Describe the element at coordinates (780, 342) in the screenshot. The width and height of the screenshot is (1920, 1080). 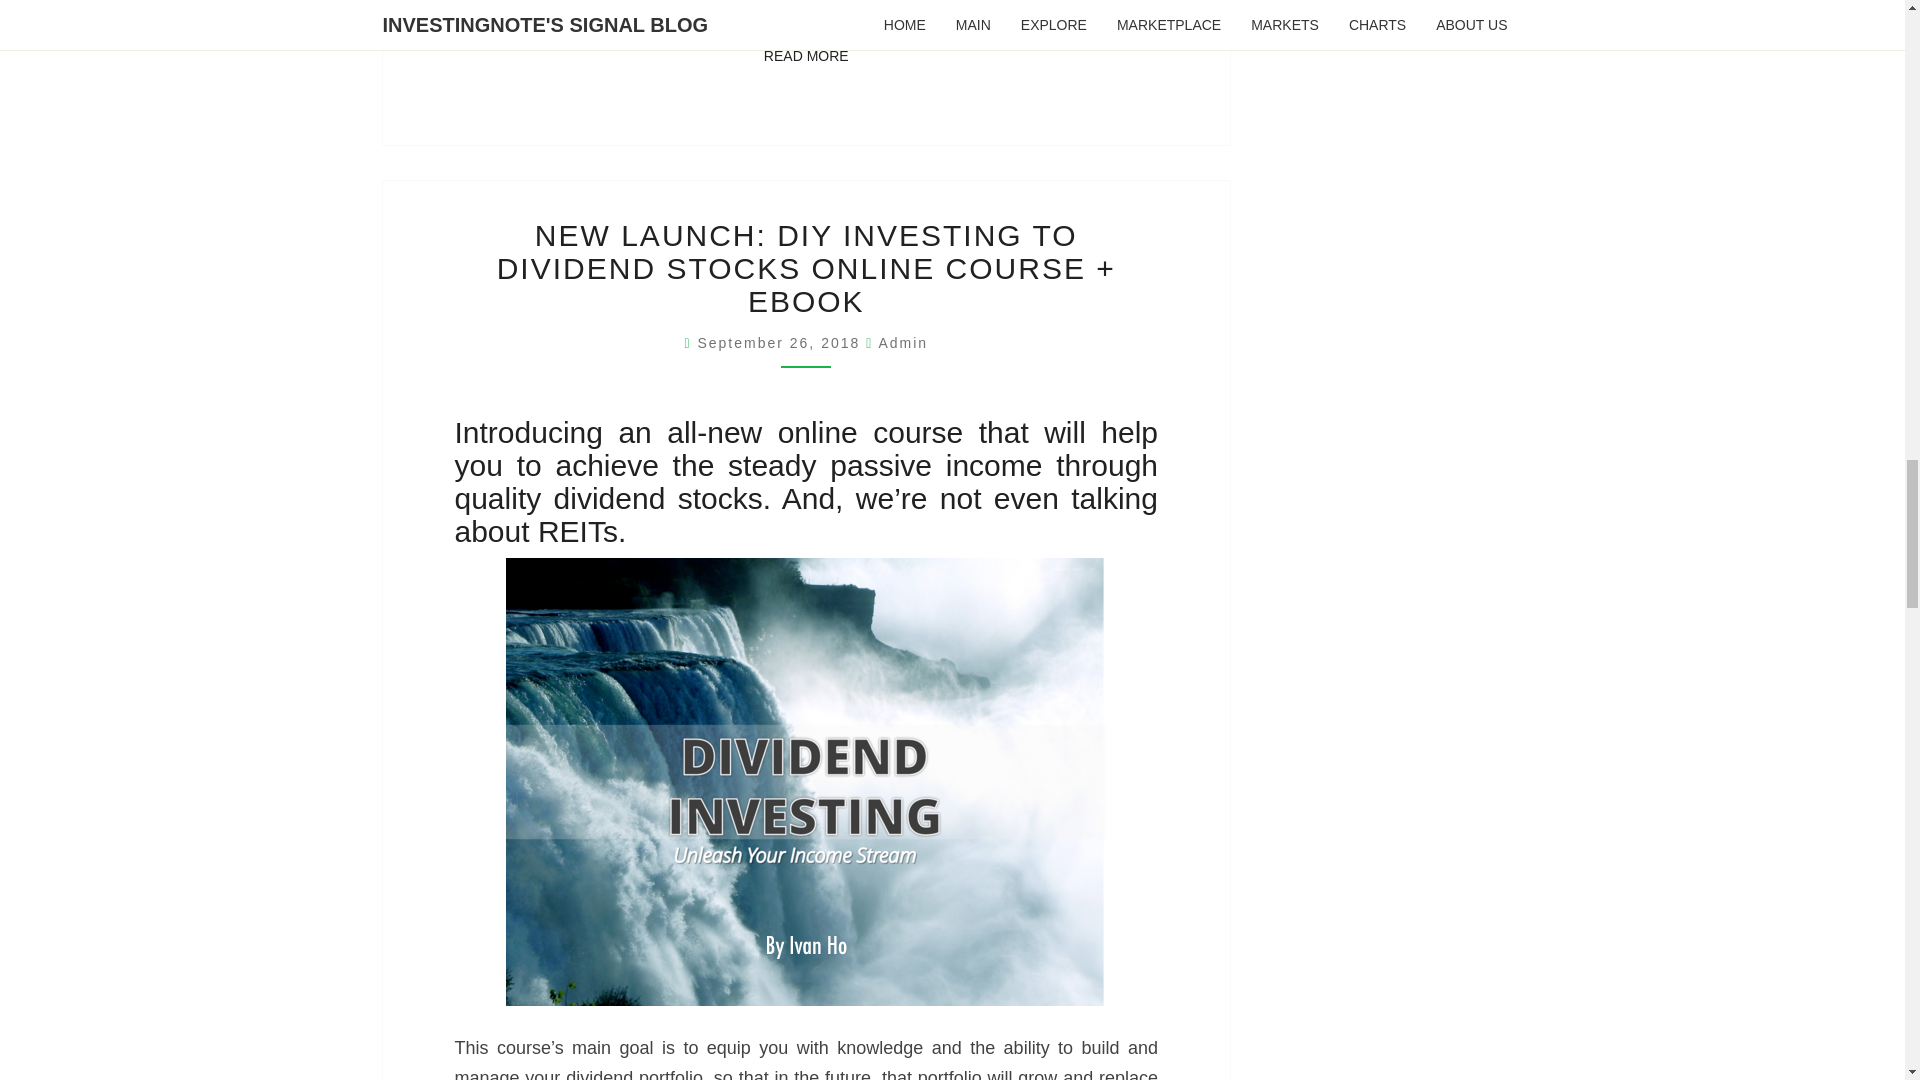
I see `View all posts by admin` at that location.